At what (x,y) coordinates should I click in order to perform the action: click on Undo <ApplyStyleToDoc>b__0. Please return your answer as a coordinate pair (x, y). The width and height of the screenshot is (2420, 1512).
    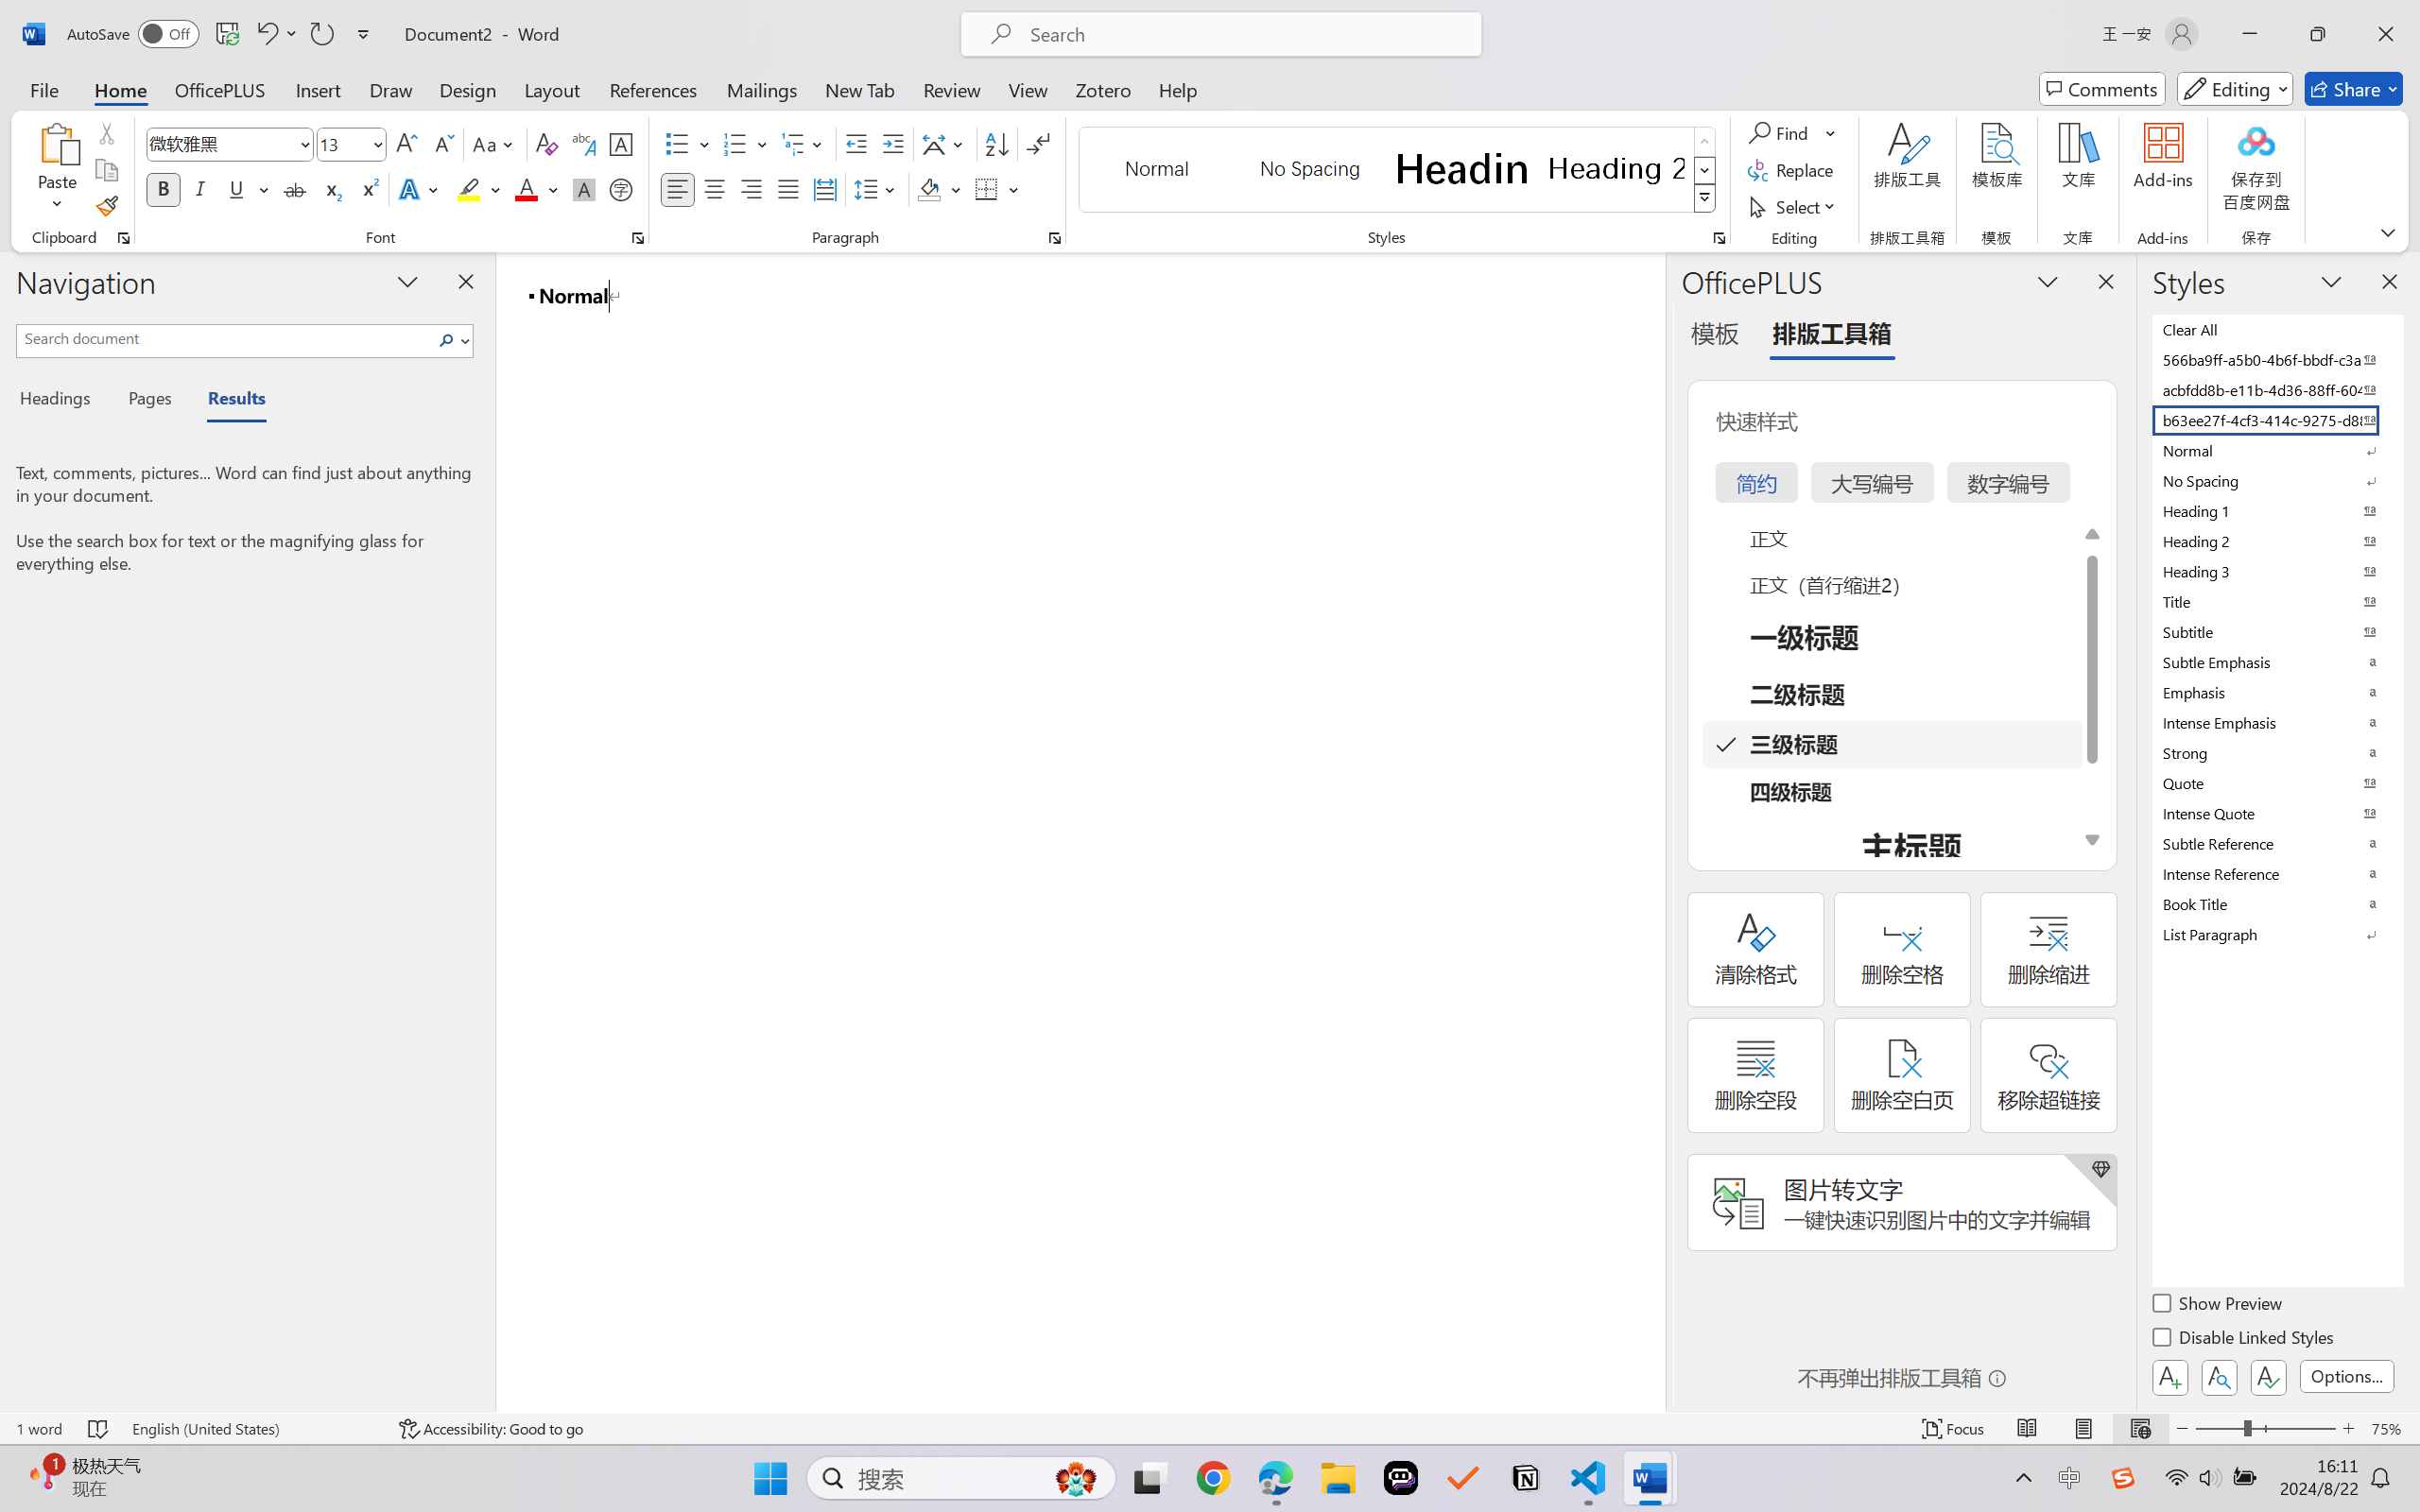
    Looking at the image, I should click on (276, 34).